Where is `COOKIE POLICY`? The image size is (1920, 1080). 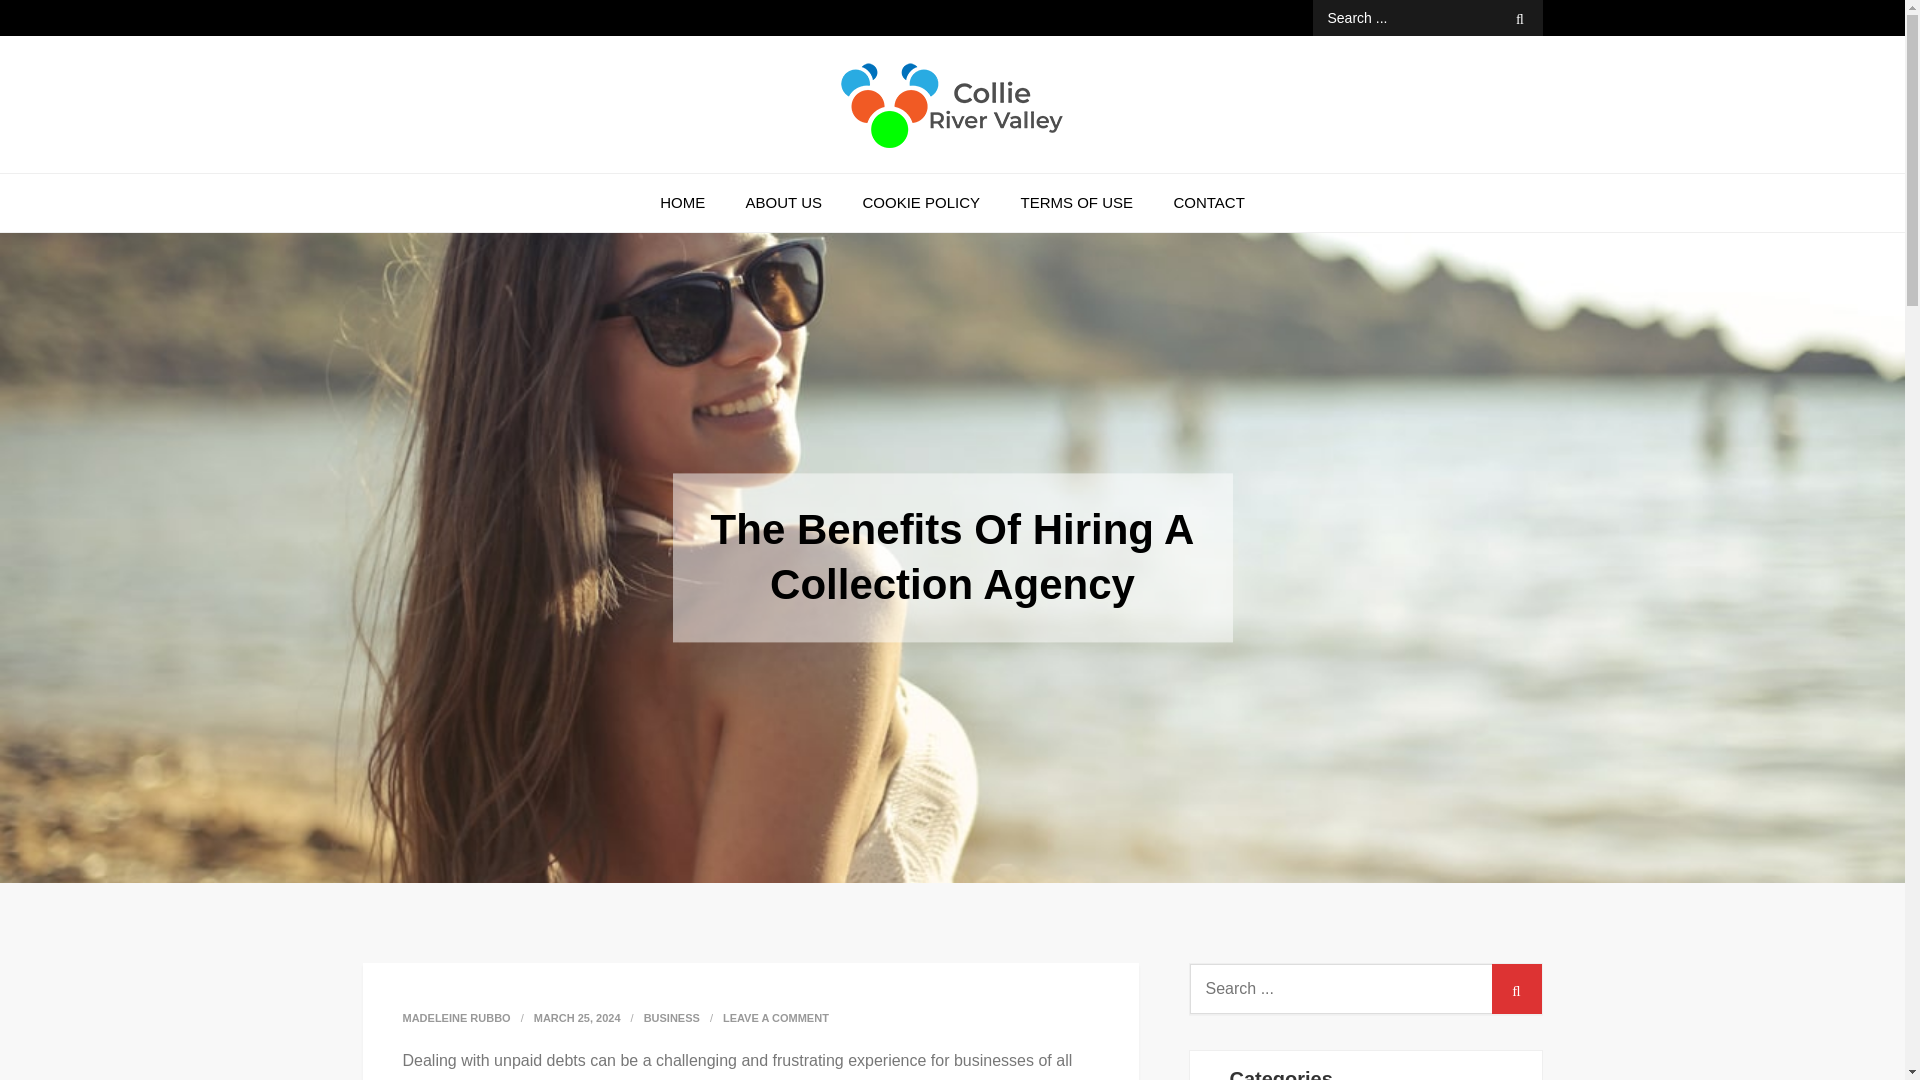 COOKIE POLICY is located at coordinates (921, 202).